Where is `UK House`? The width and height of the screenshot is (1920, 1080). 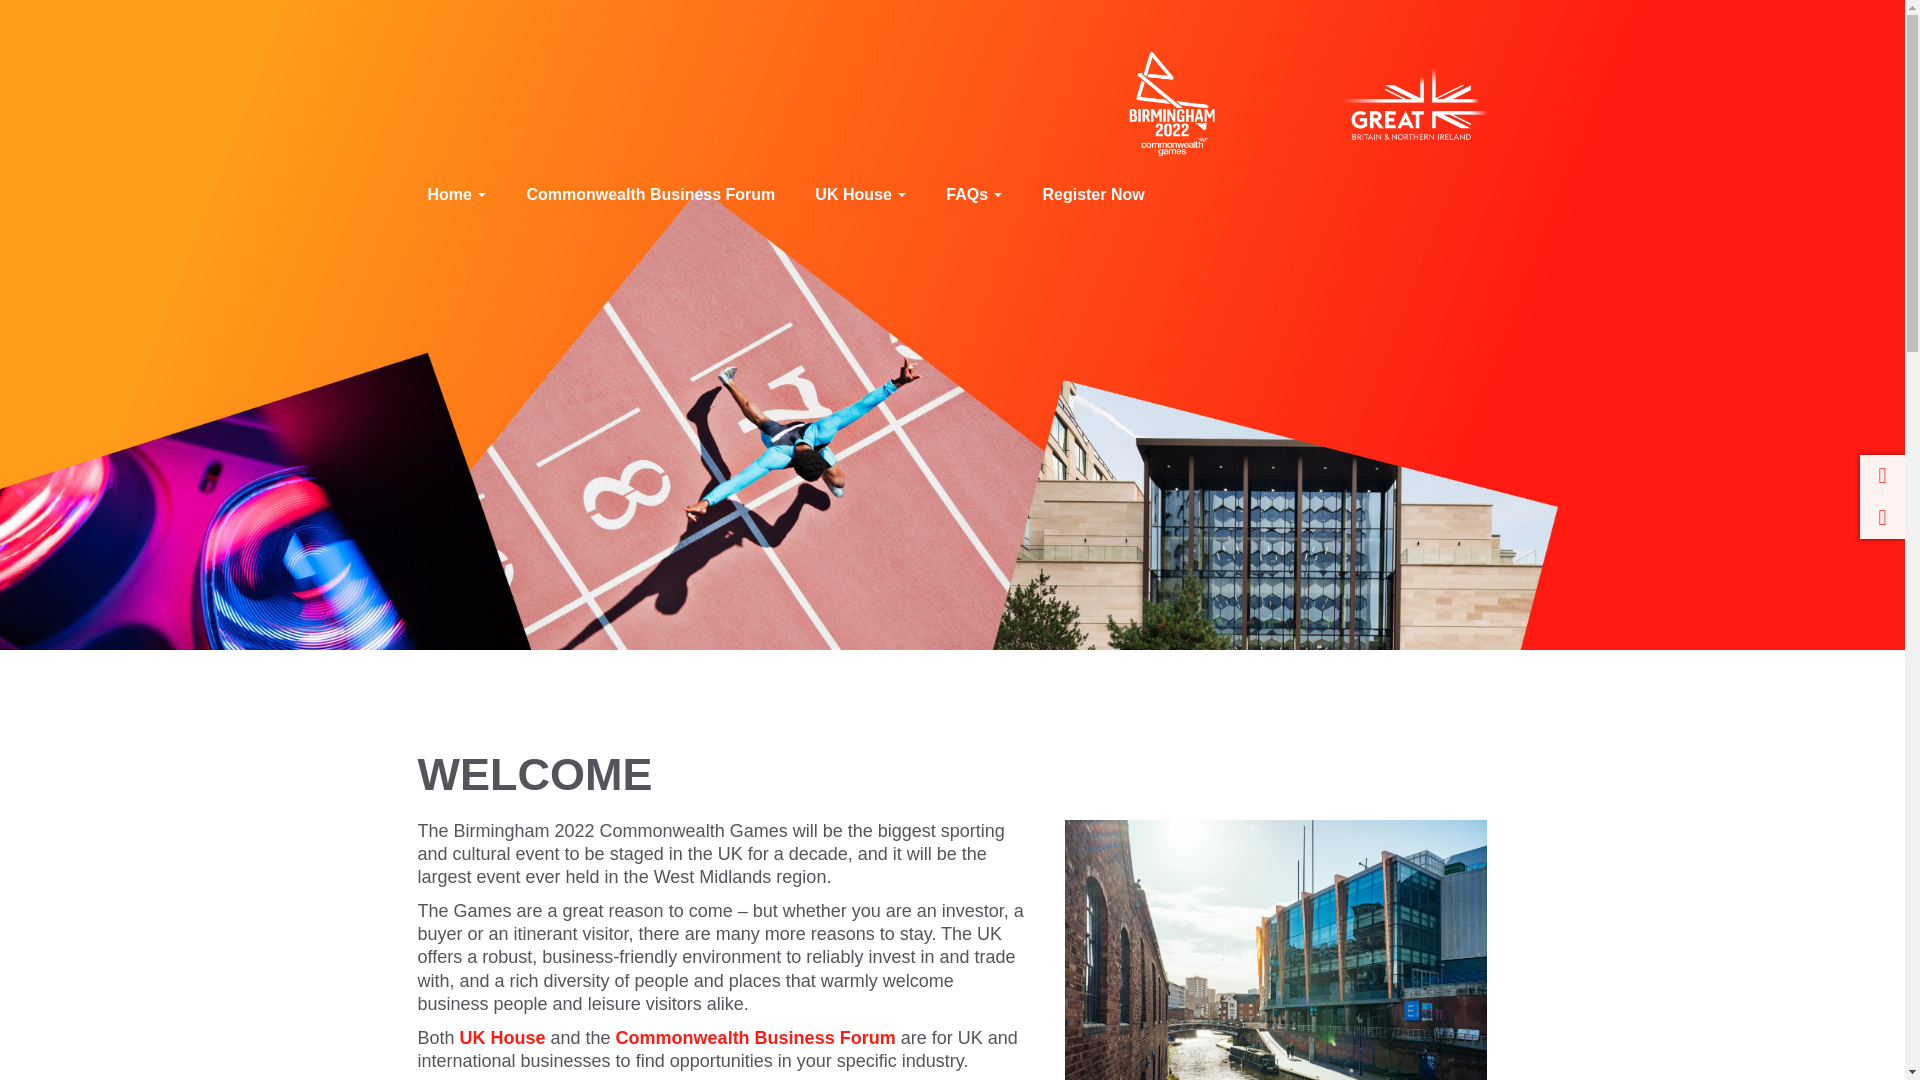 UK House is located at coordinates (860, 194).